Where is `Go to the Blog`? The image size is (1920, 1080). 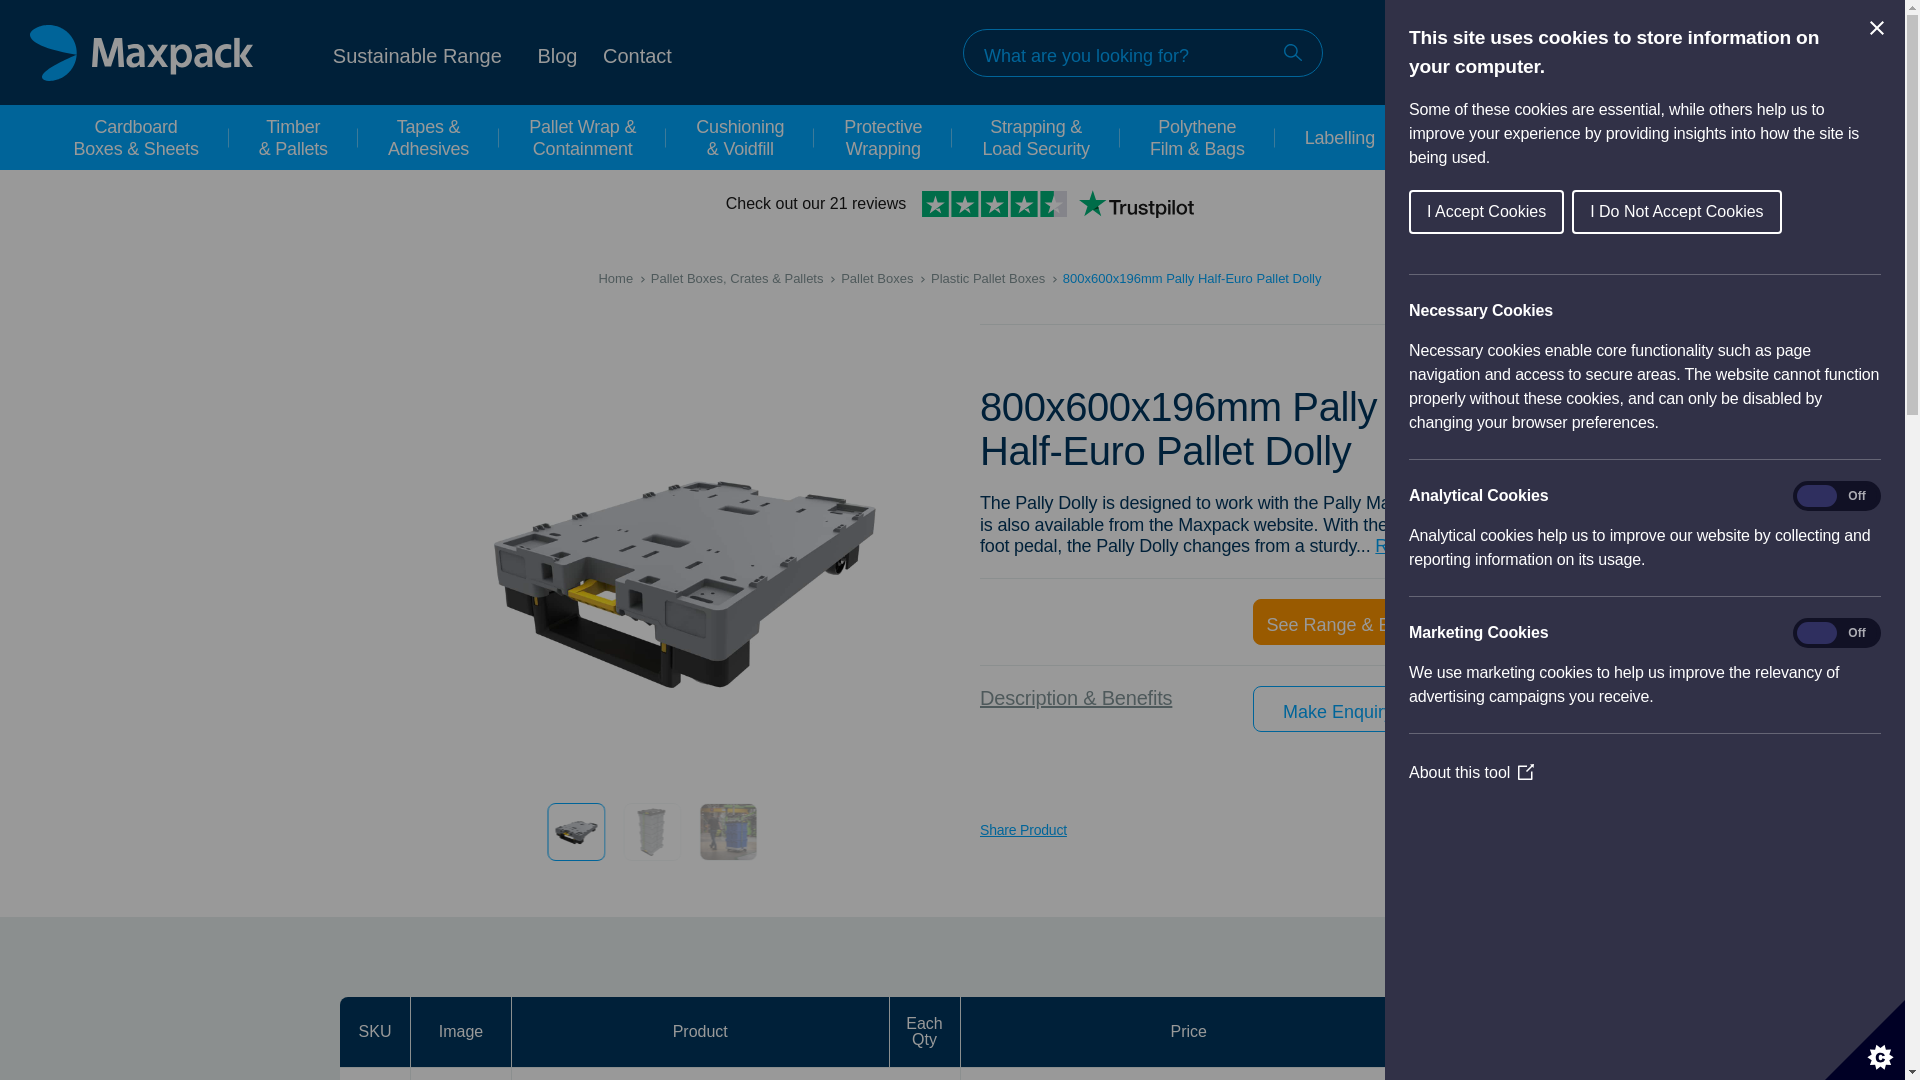 Go to the Blog is located at coordinates (556, 54).